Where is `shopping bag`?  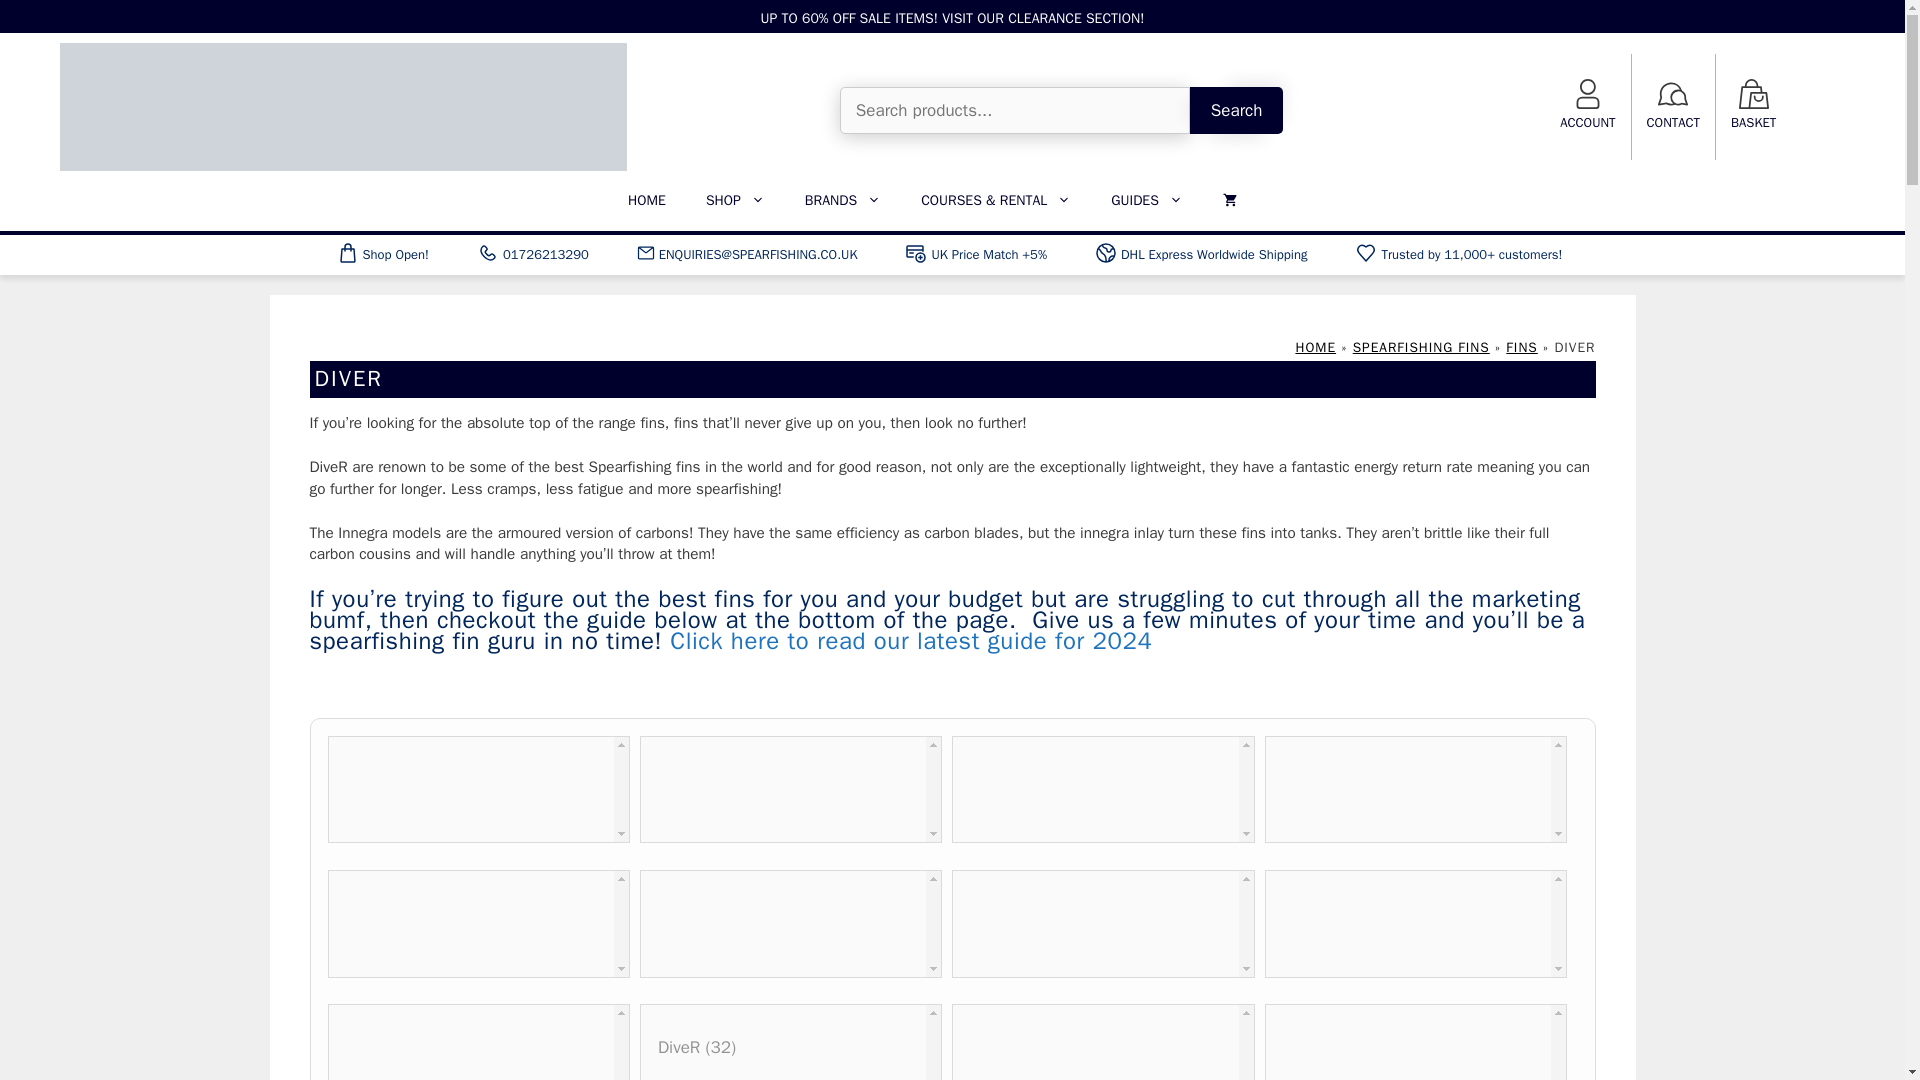 shopping bag is located at coordinates (1754, 94).